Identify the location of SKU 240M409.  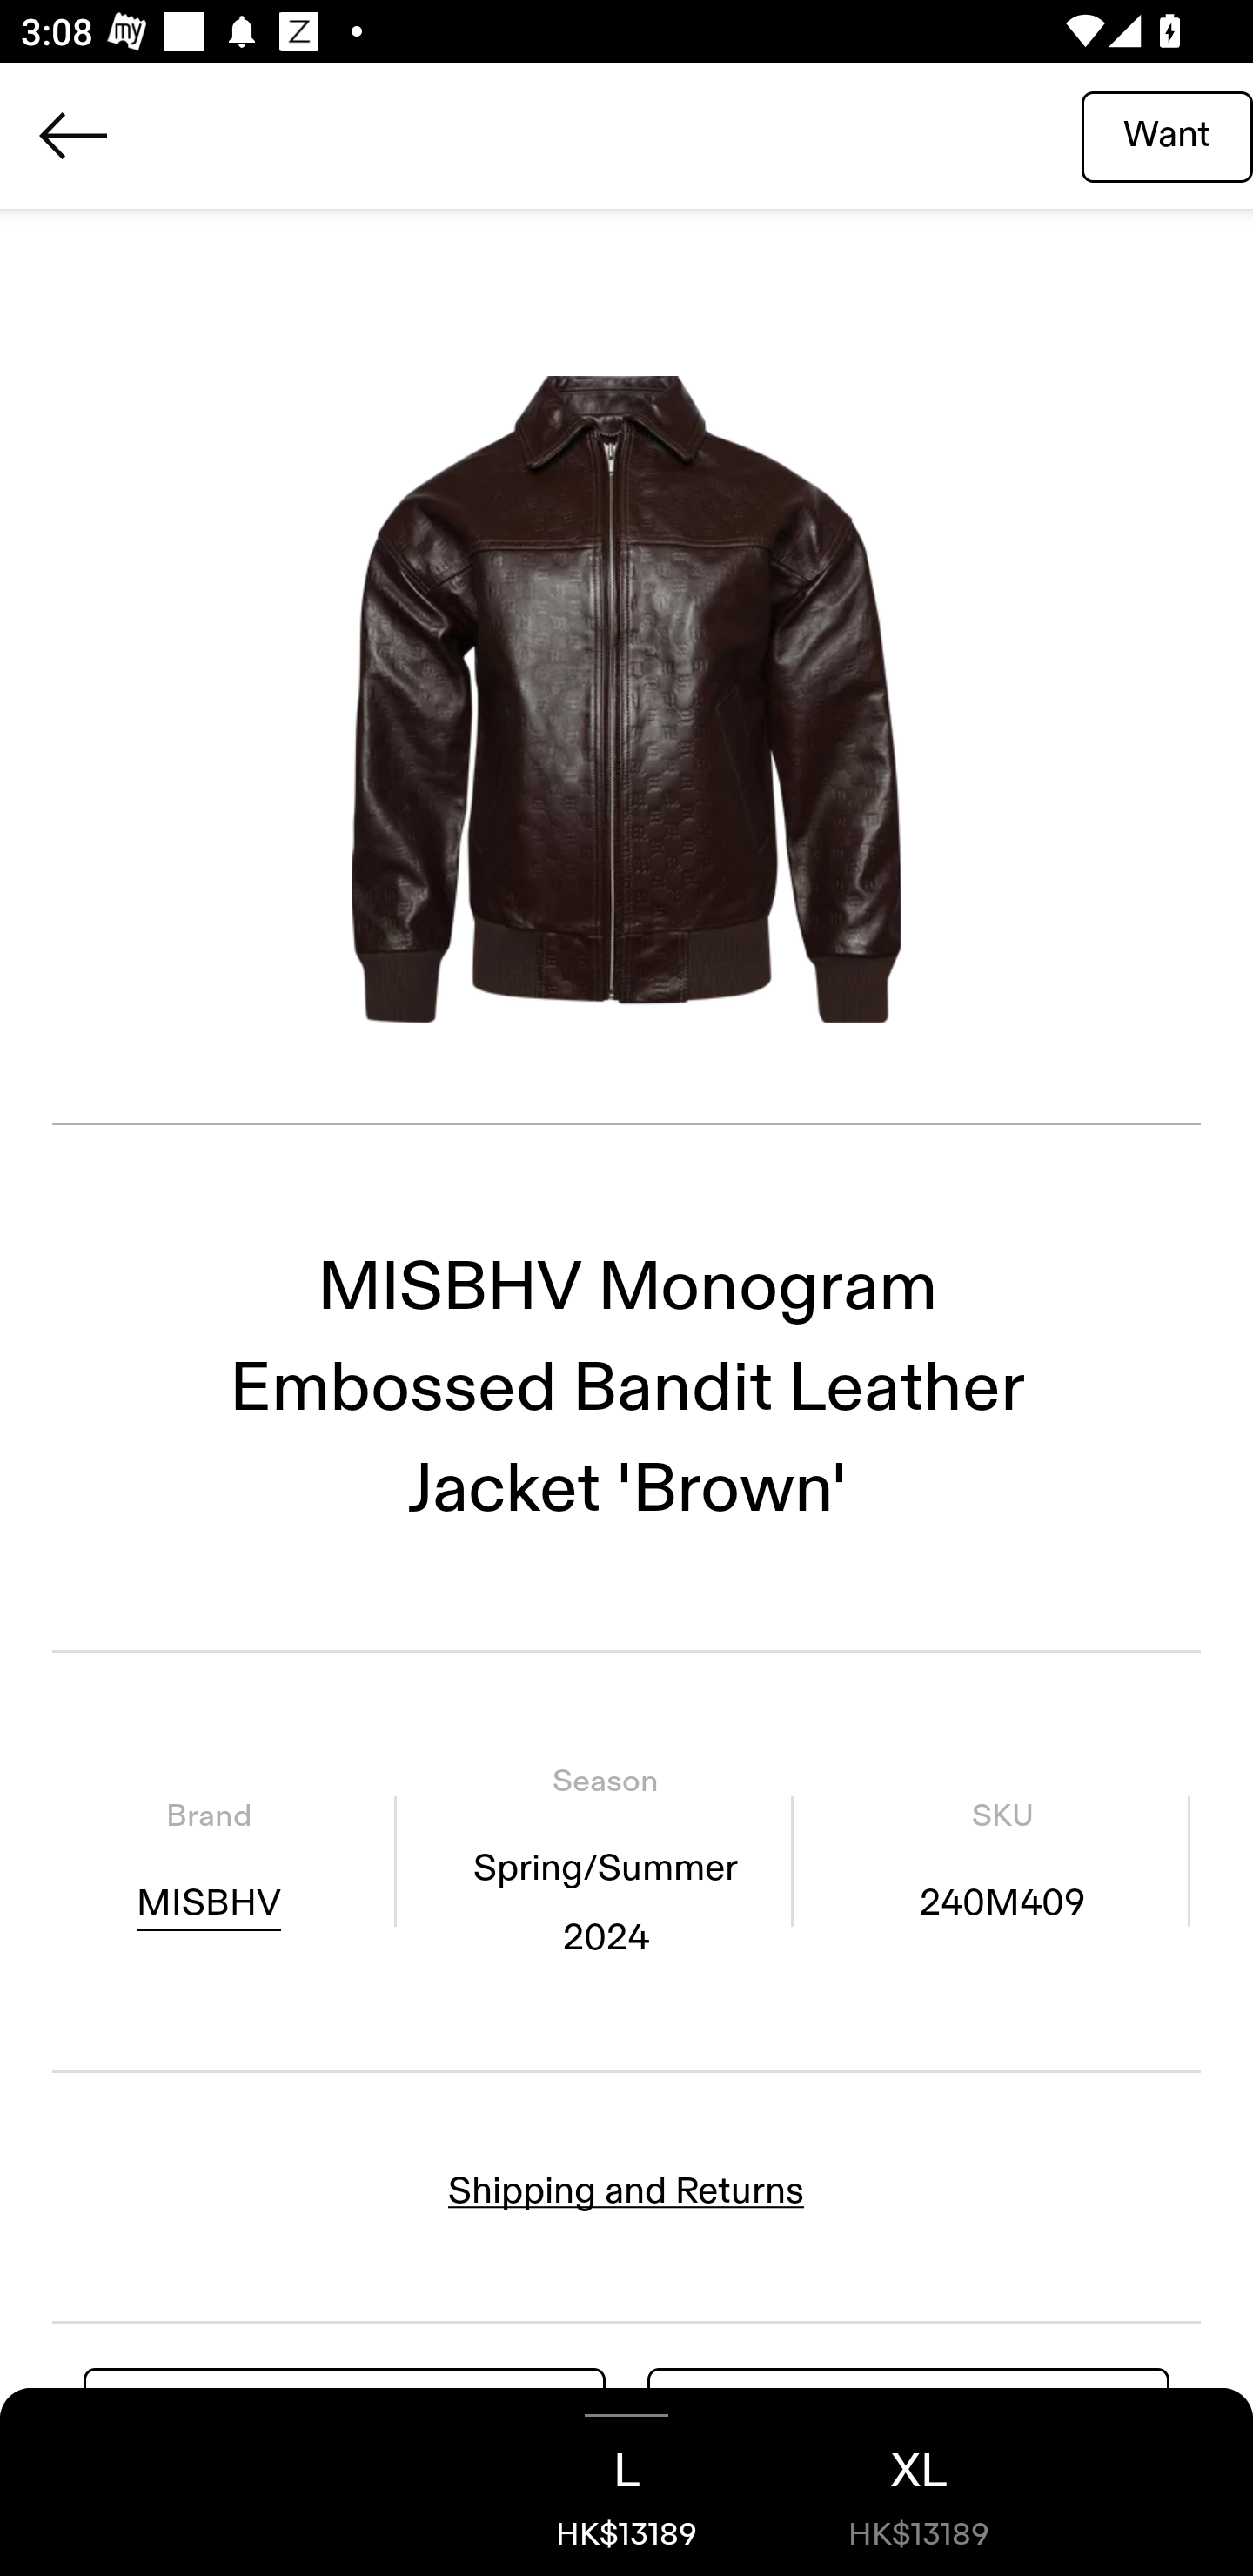
(1002, 1862).